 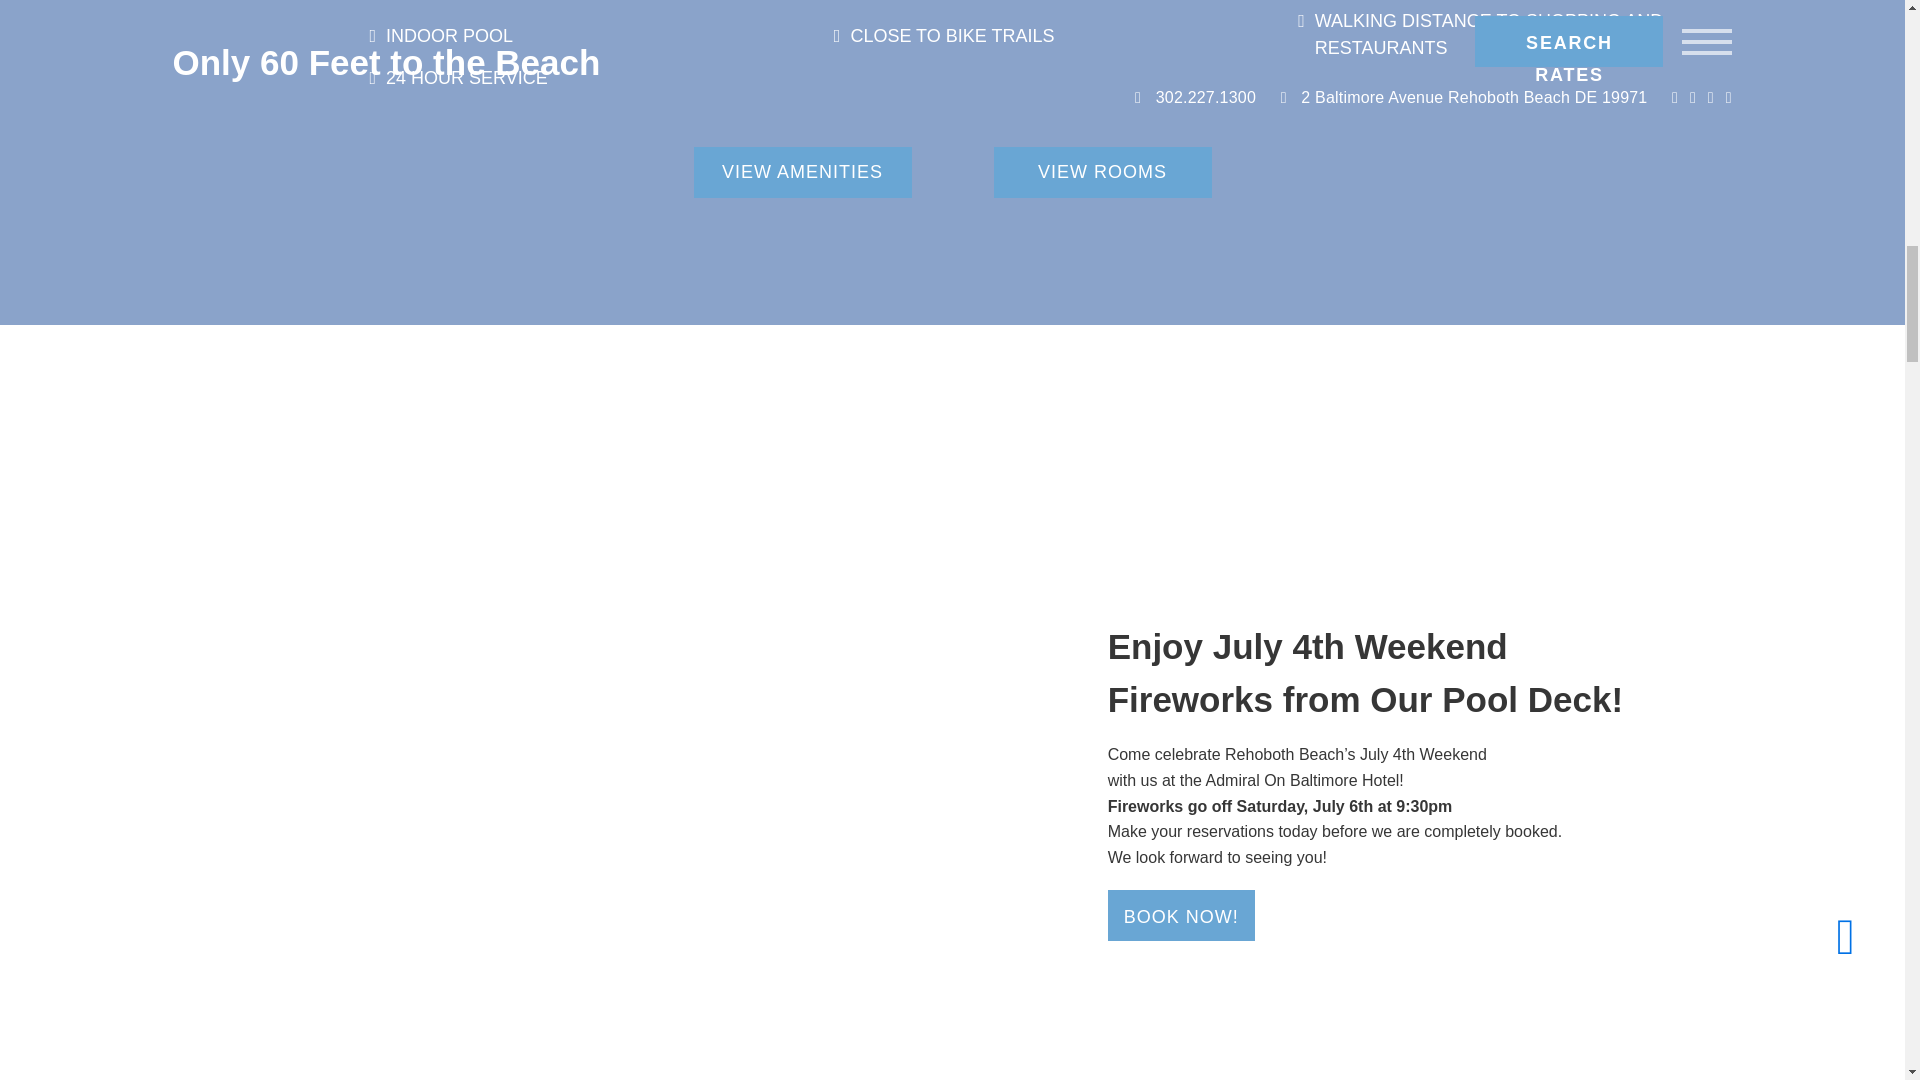 I want to click on VIEW AMENITIES, so click(x=802, y=172).